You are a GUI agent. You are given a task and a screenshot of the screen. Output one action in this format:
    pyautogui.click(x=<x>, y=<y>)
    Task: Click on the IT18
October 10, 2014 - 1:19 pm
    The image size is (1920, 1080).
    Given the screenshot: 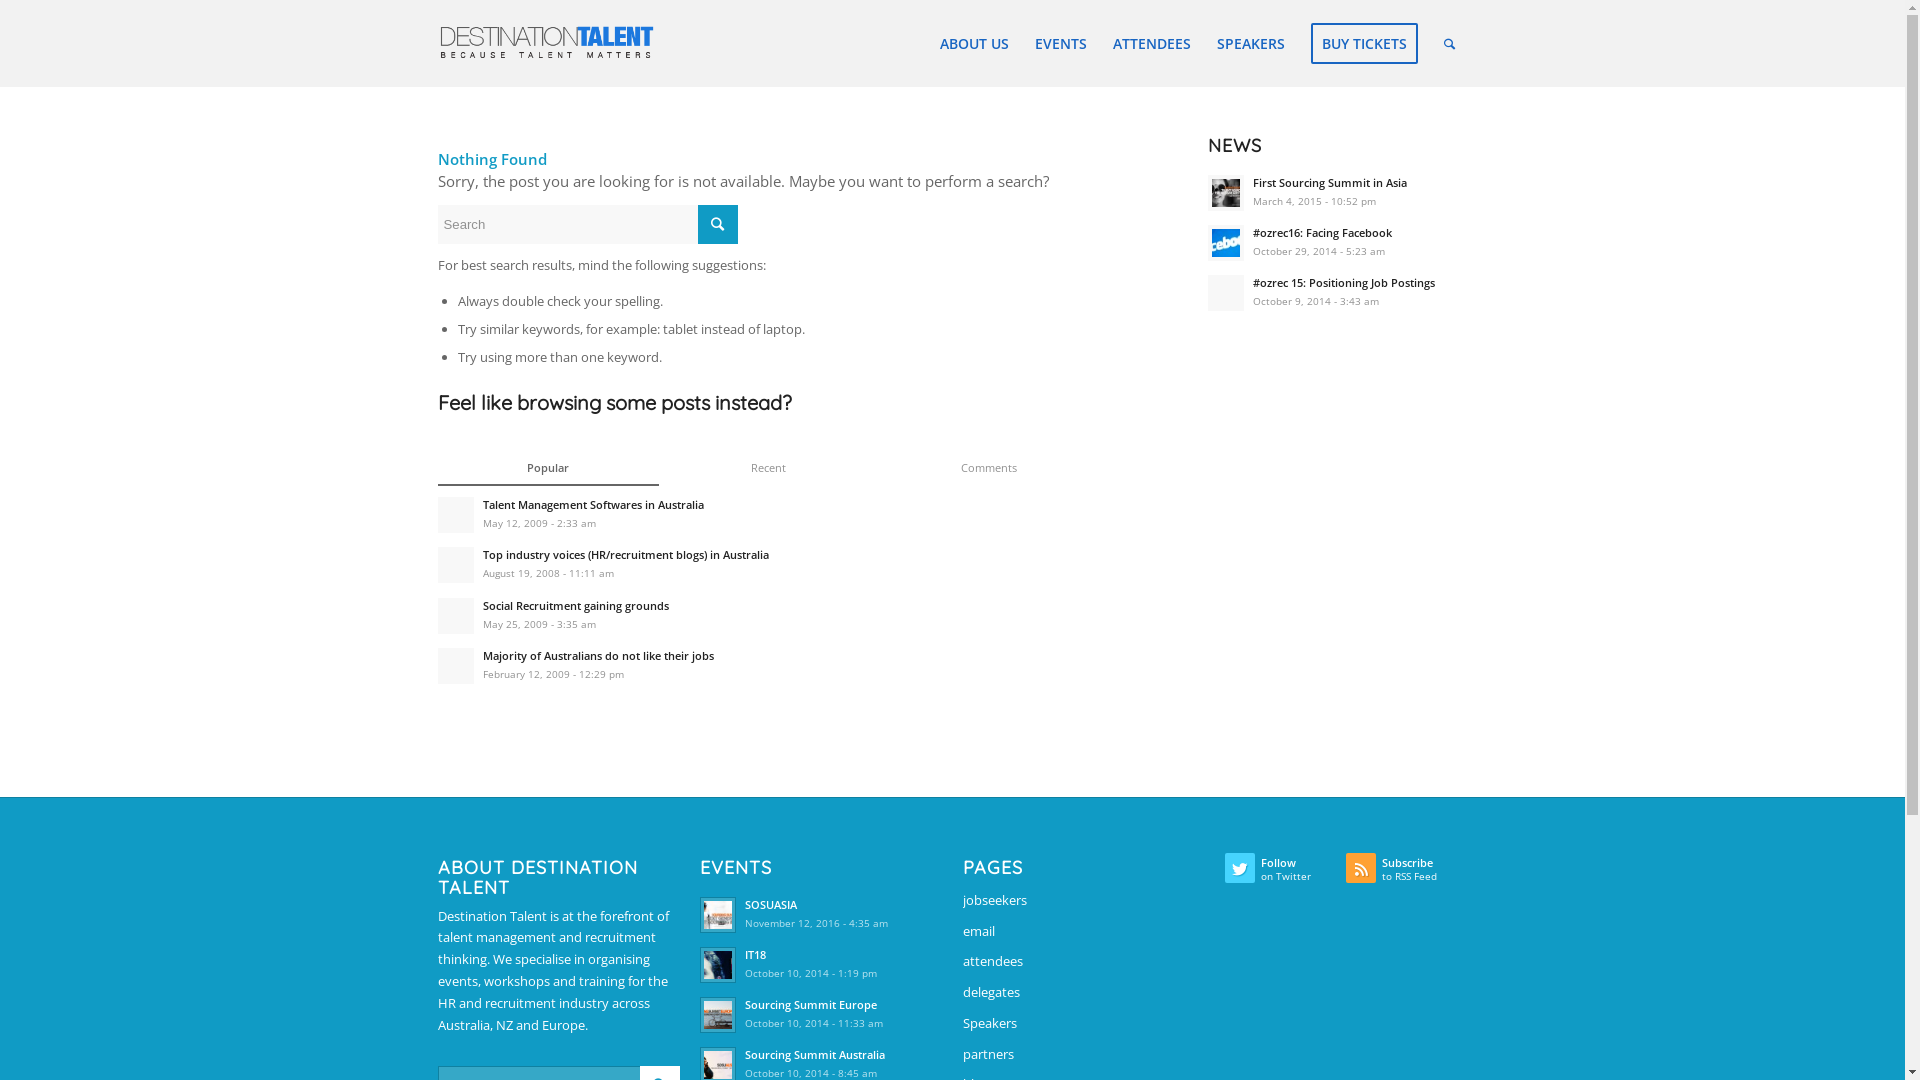 What is the action you would take?
    pyautogui.click(x=821, y=963)
    